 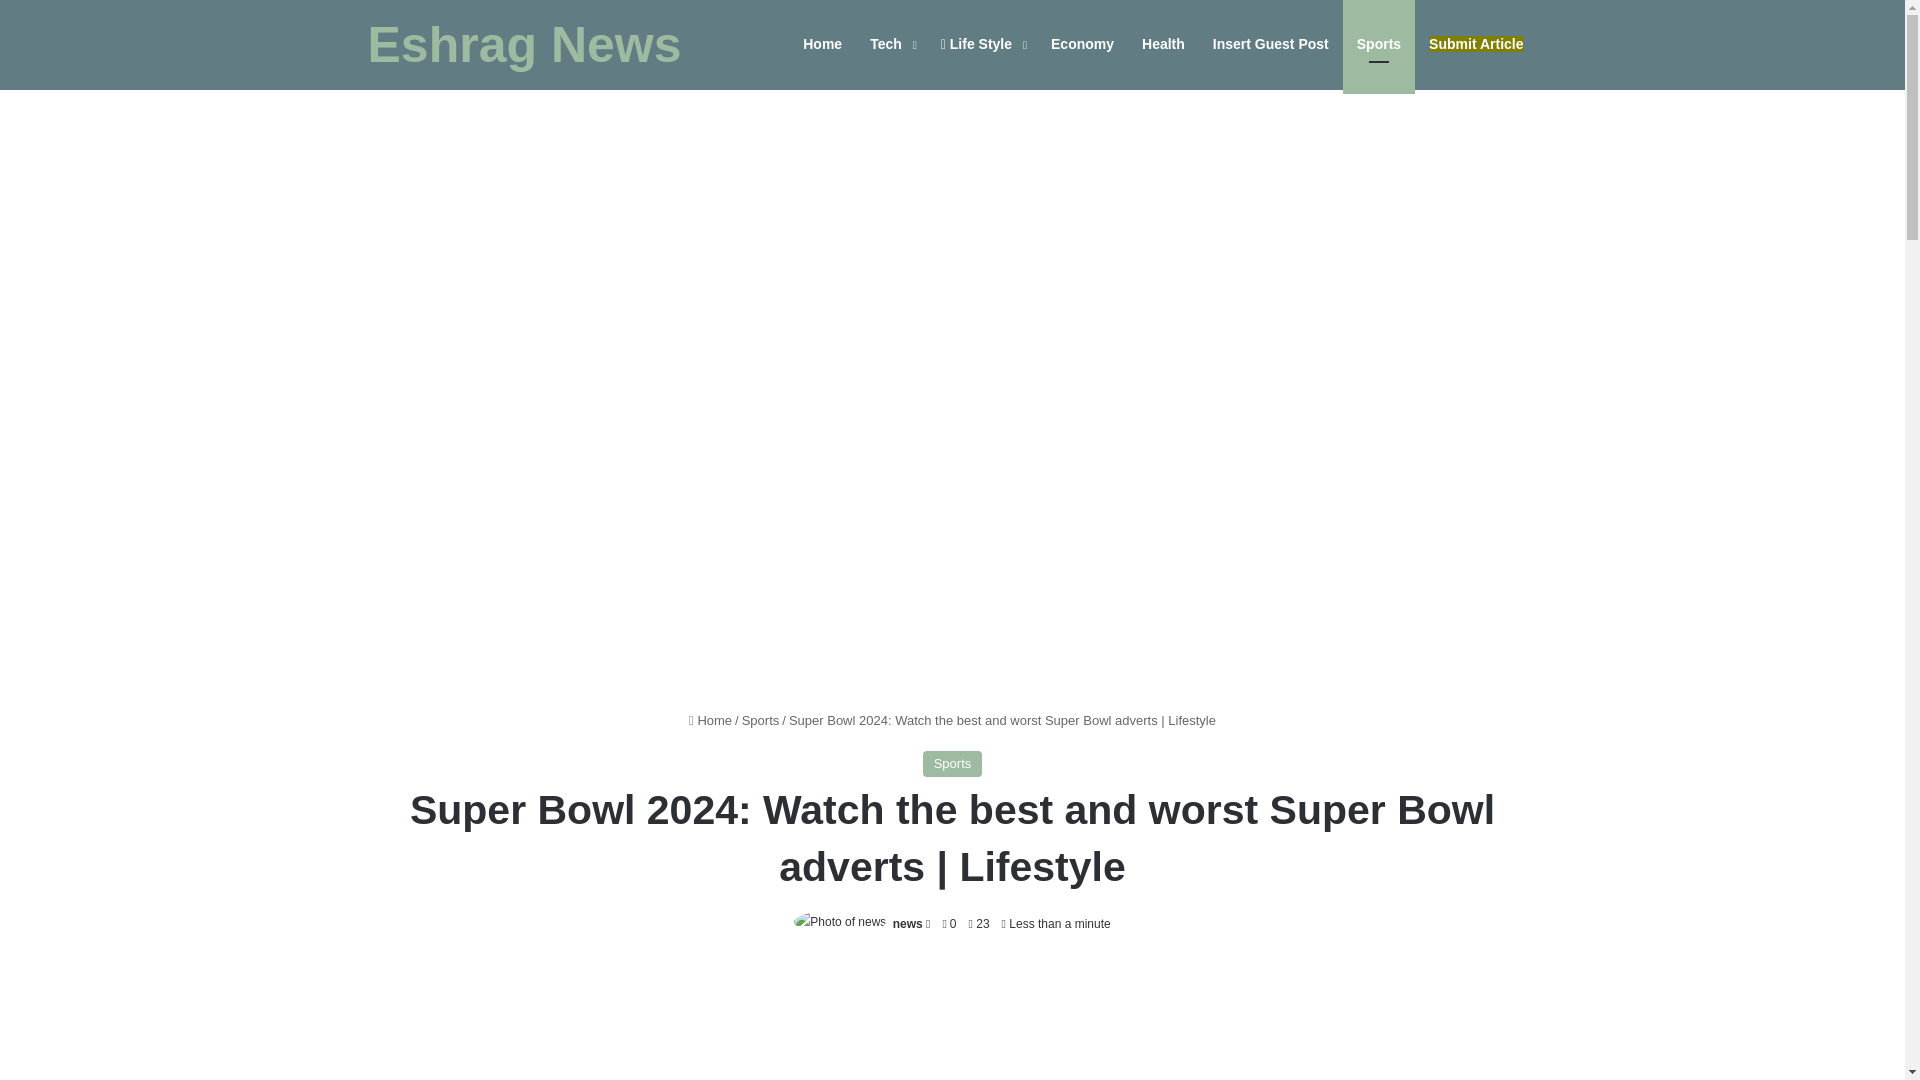 I want to click on news, so click(x=908, y=923).